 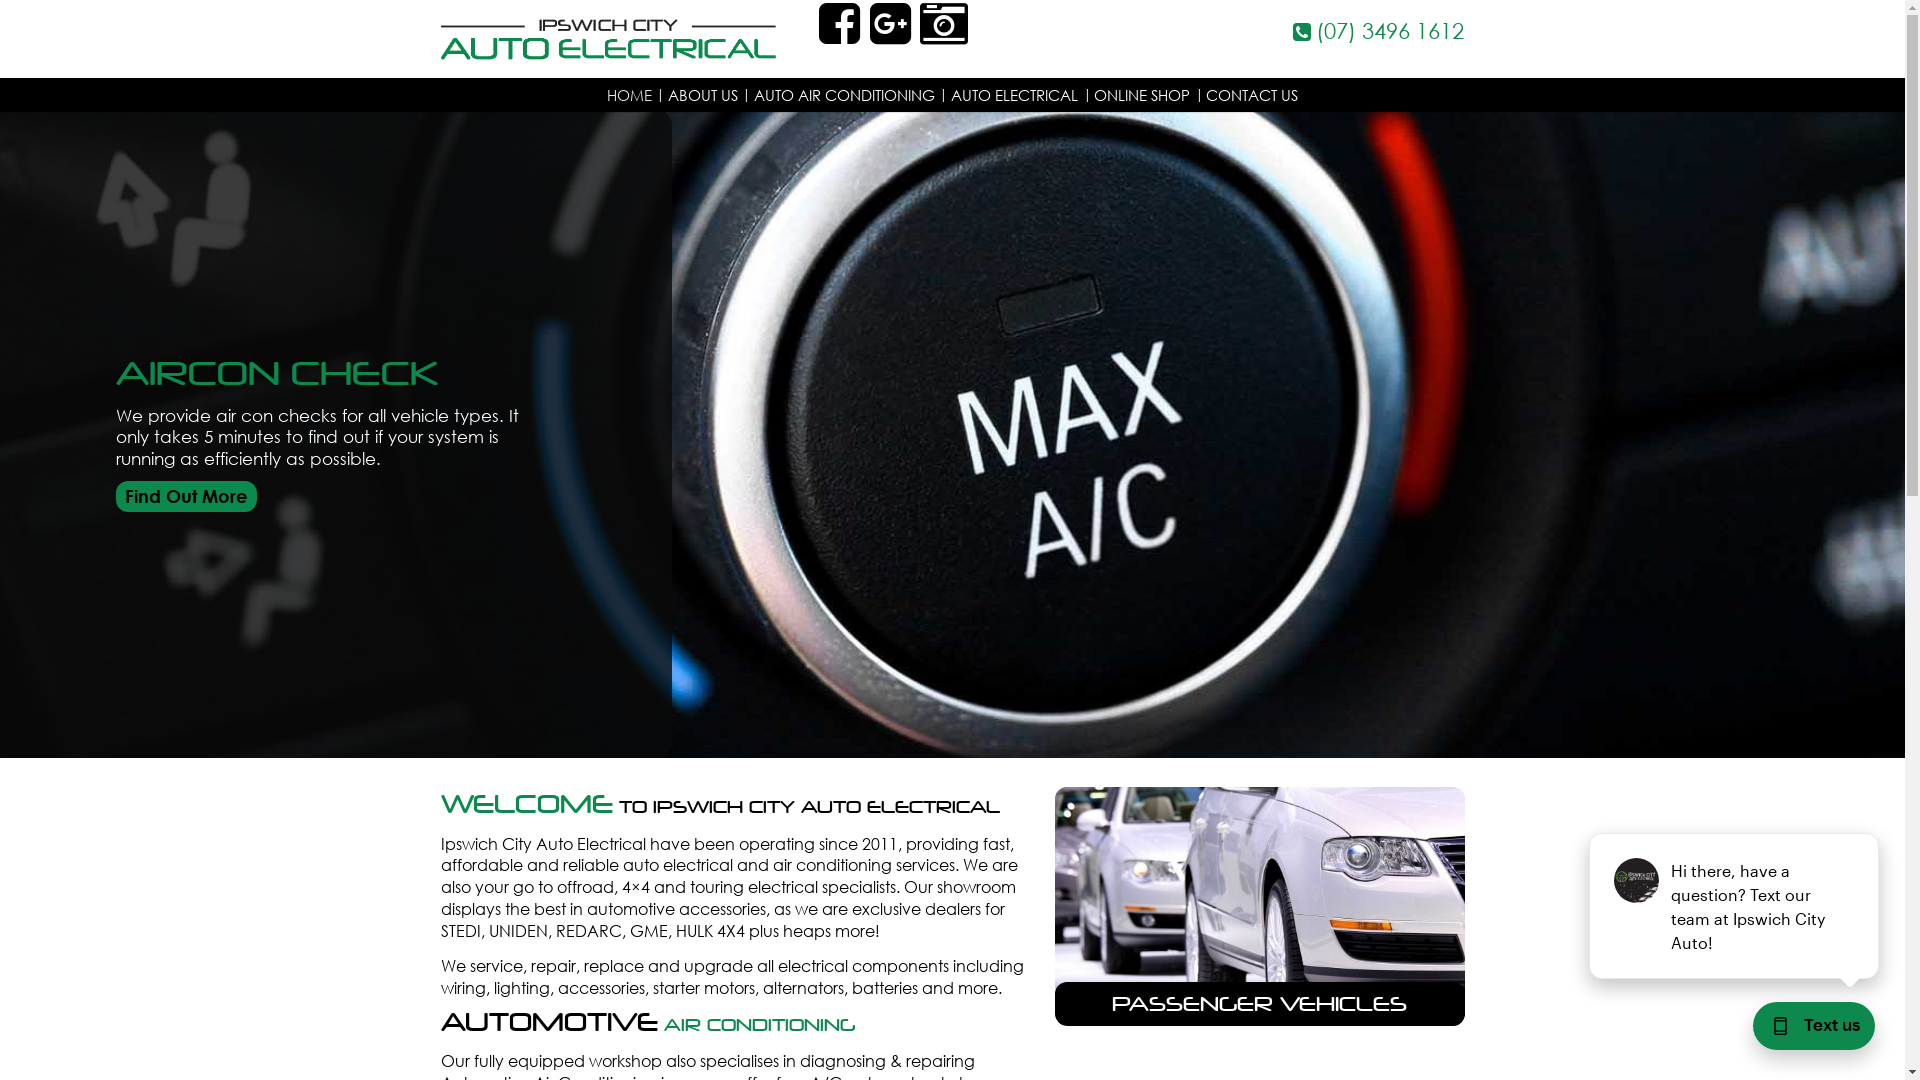 I want to click on AUTO ELECTRICAL, so click(x=1014, y=94).